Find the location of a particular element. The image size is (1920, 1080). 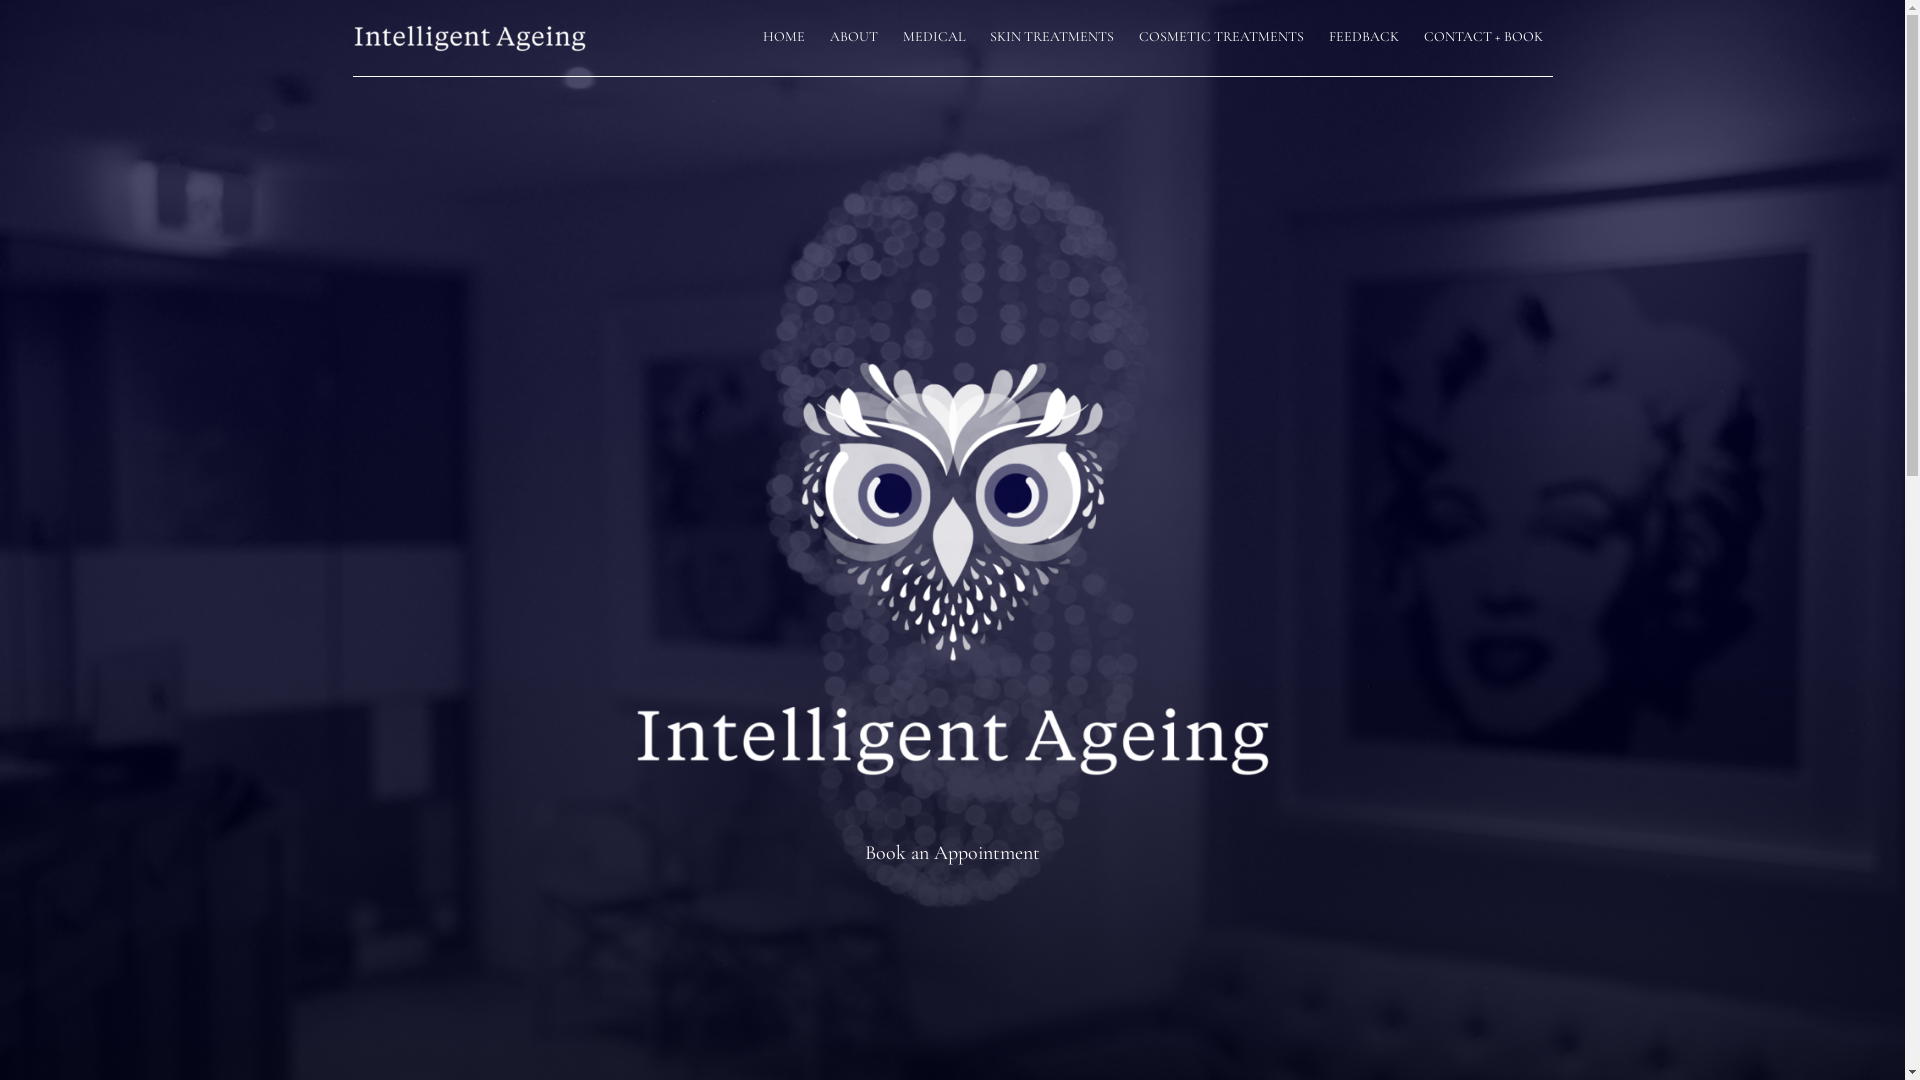

Book an Appointment is located at coordinates (952, 853).